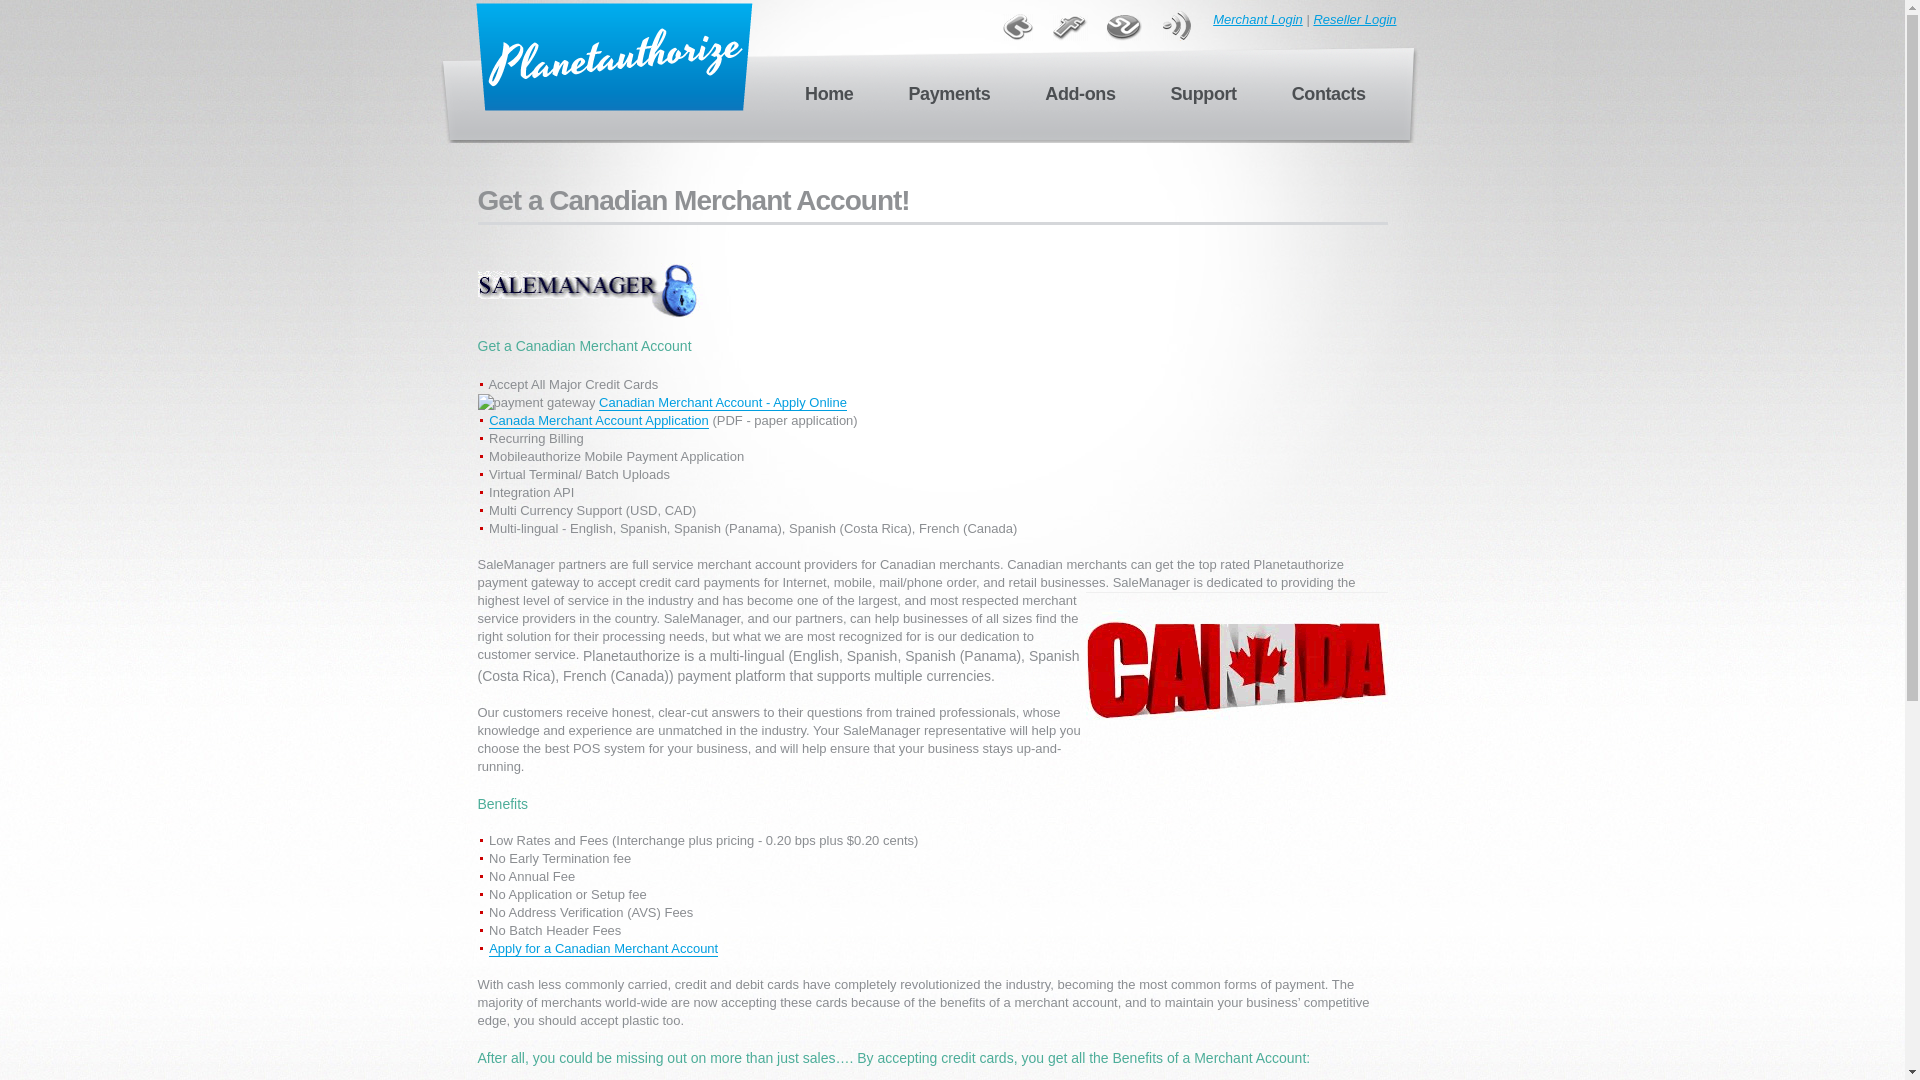 The width and height of the screenshot is (1920, 1080). I want to click on Support, so click(1204, 94).